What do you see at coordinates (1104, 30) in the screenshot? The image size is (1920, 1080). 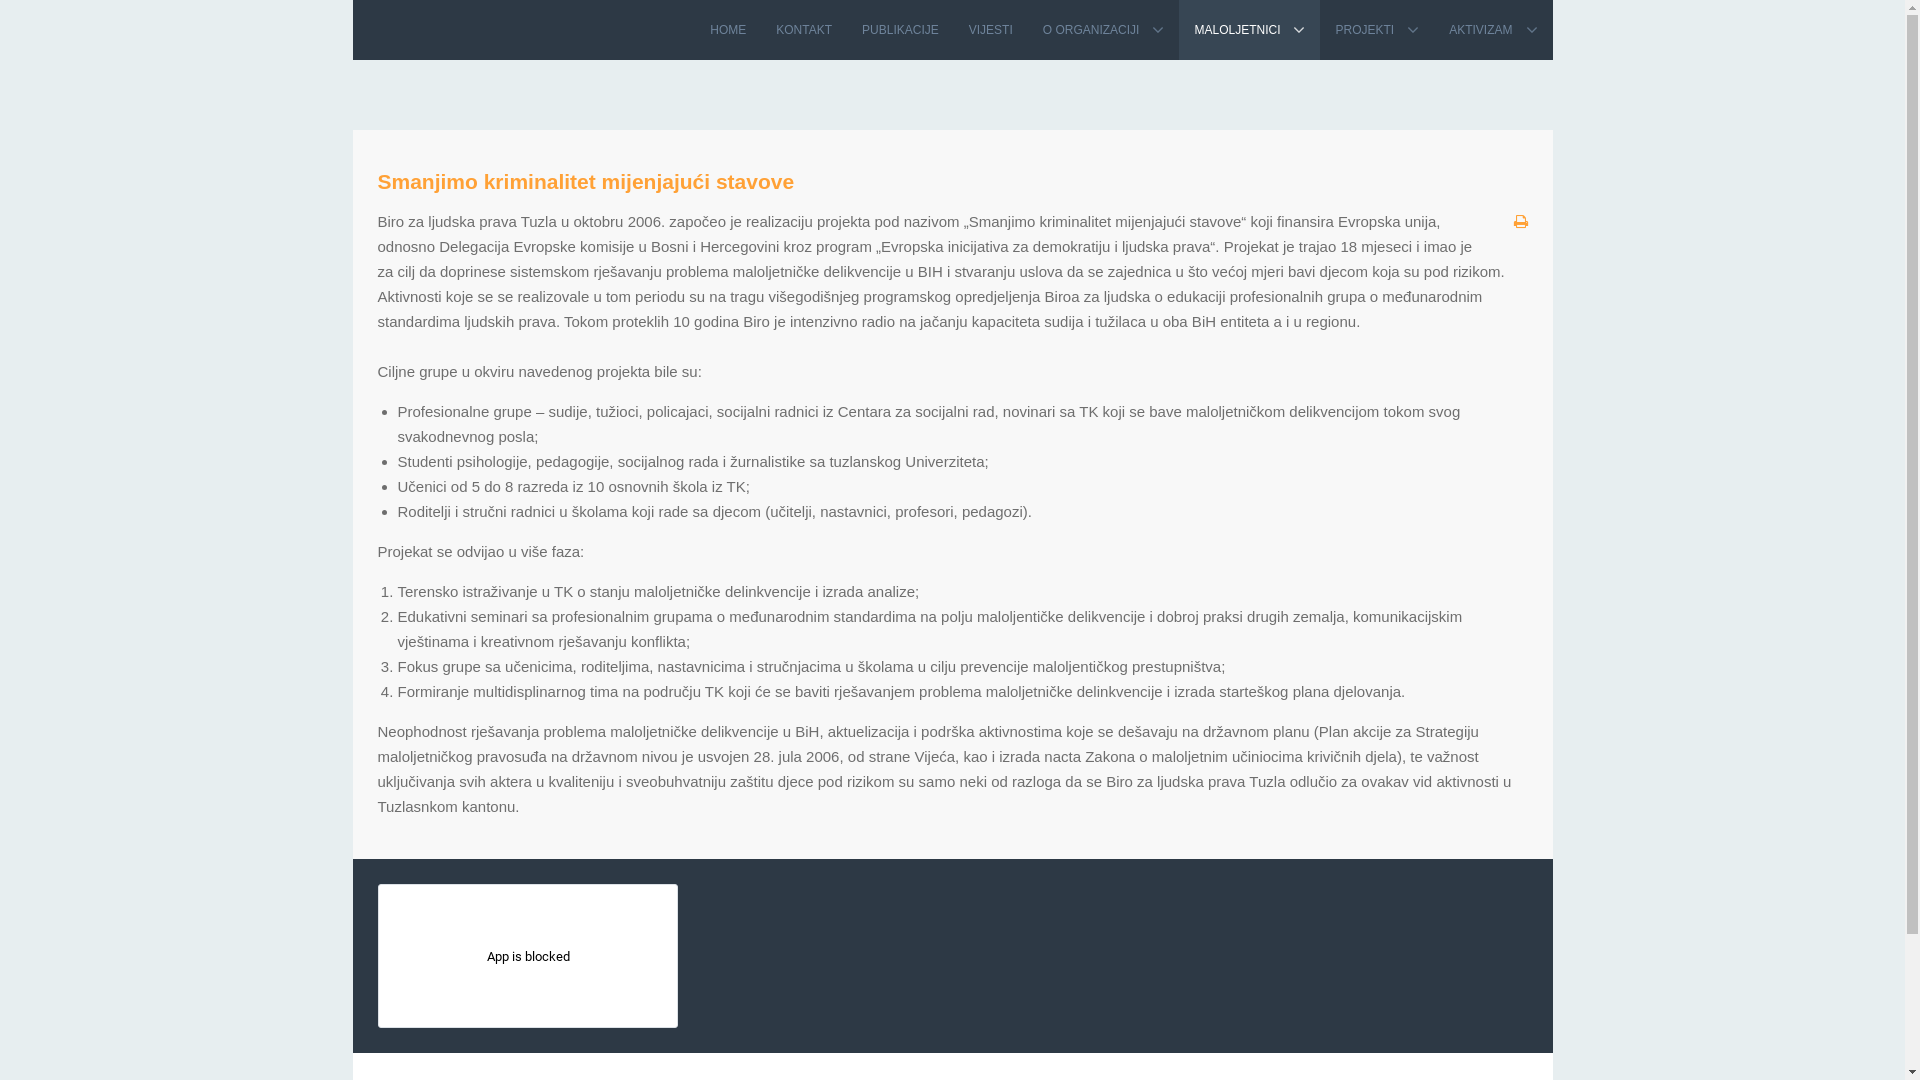 I see `O ORGANIZACIJI` at bounding box center [1104, 30].